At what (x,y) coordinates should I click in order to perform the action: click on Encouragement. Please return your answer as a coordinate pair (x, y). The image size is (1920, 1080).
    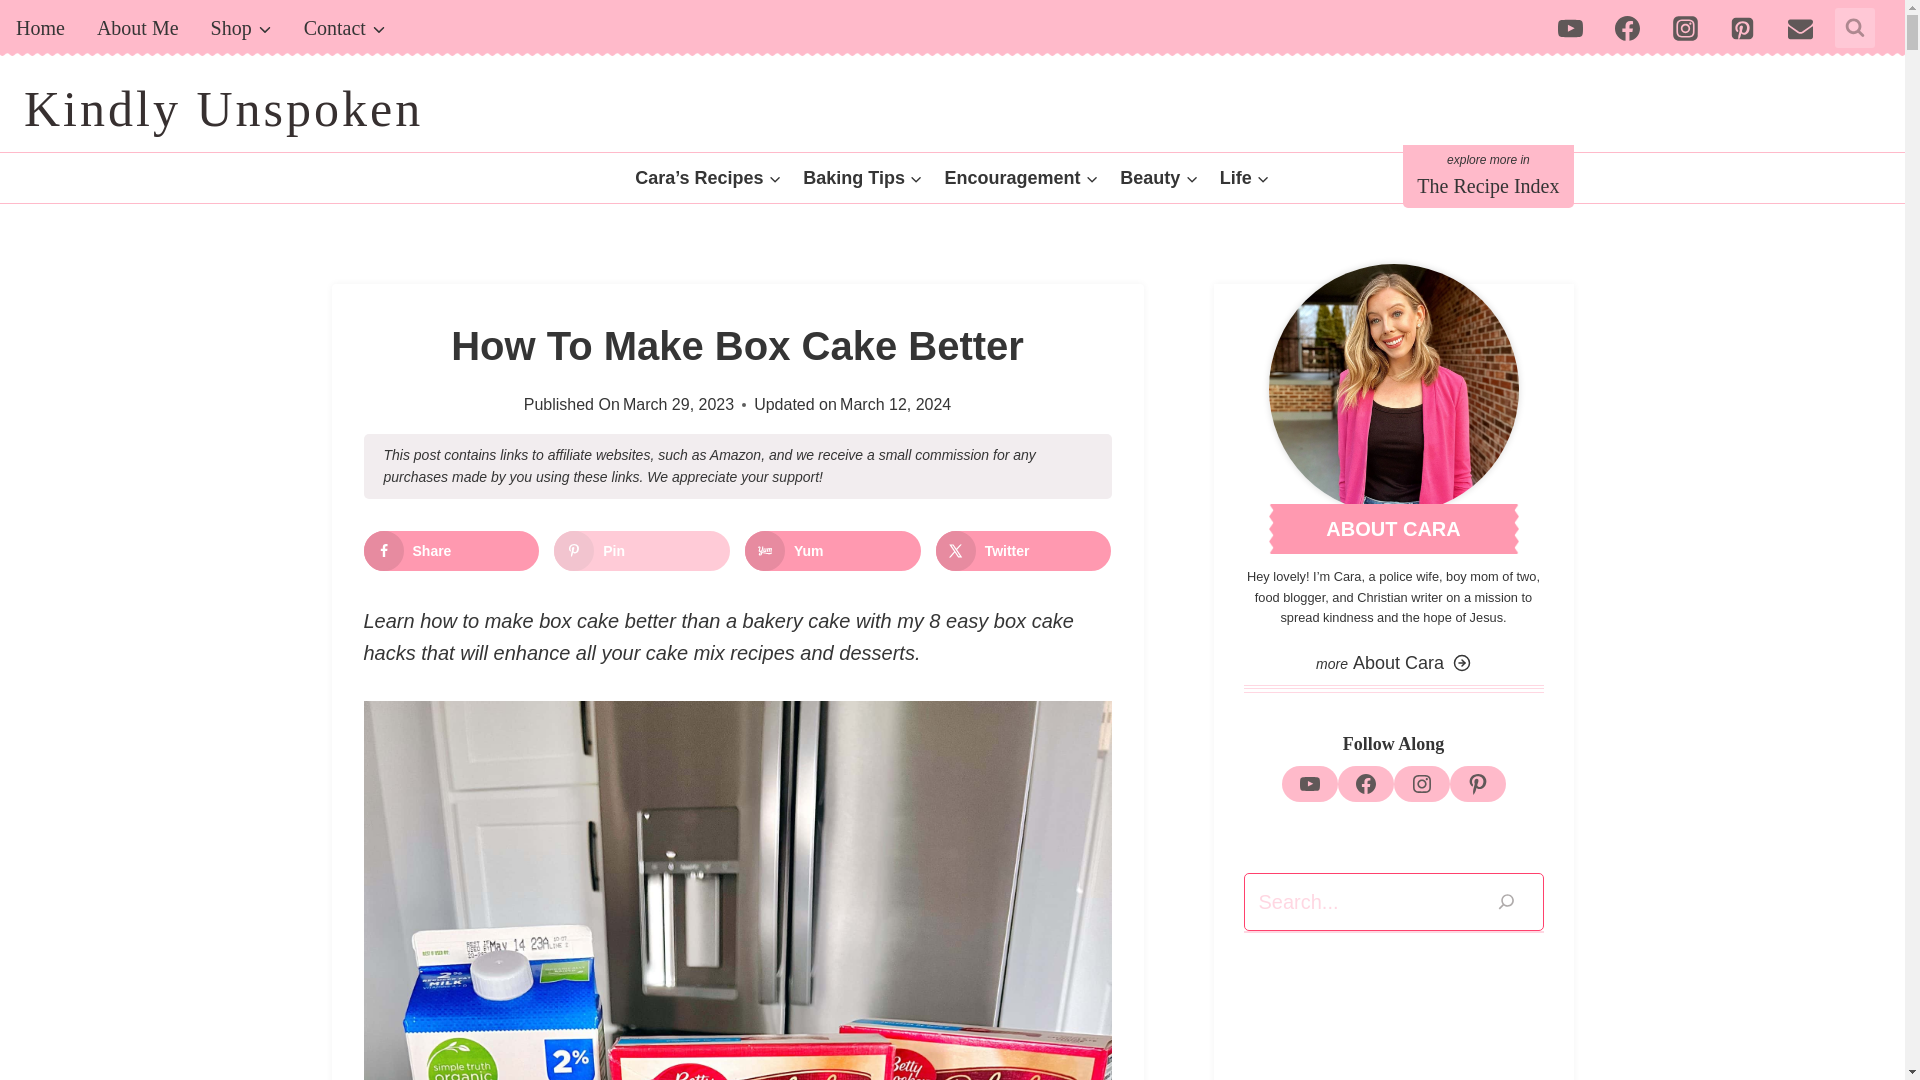
    Looking at the image, I should click on (1021, 178).